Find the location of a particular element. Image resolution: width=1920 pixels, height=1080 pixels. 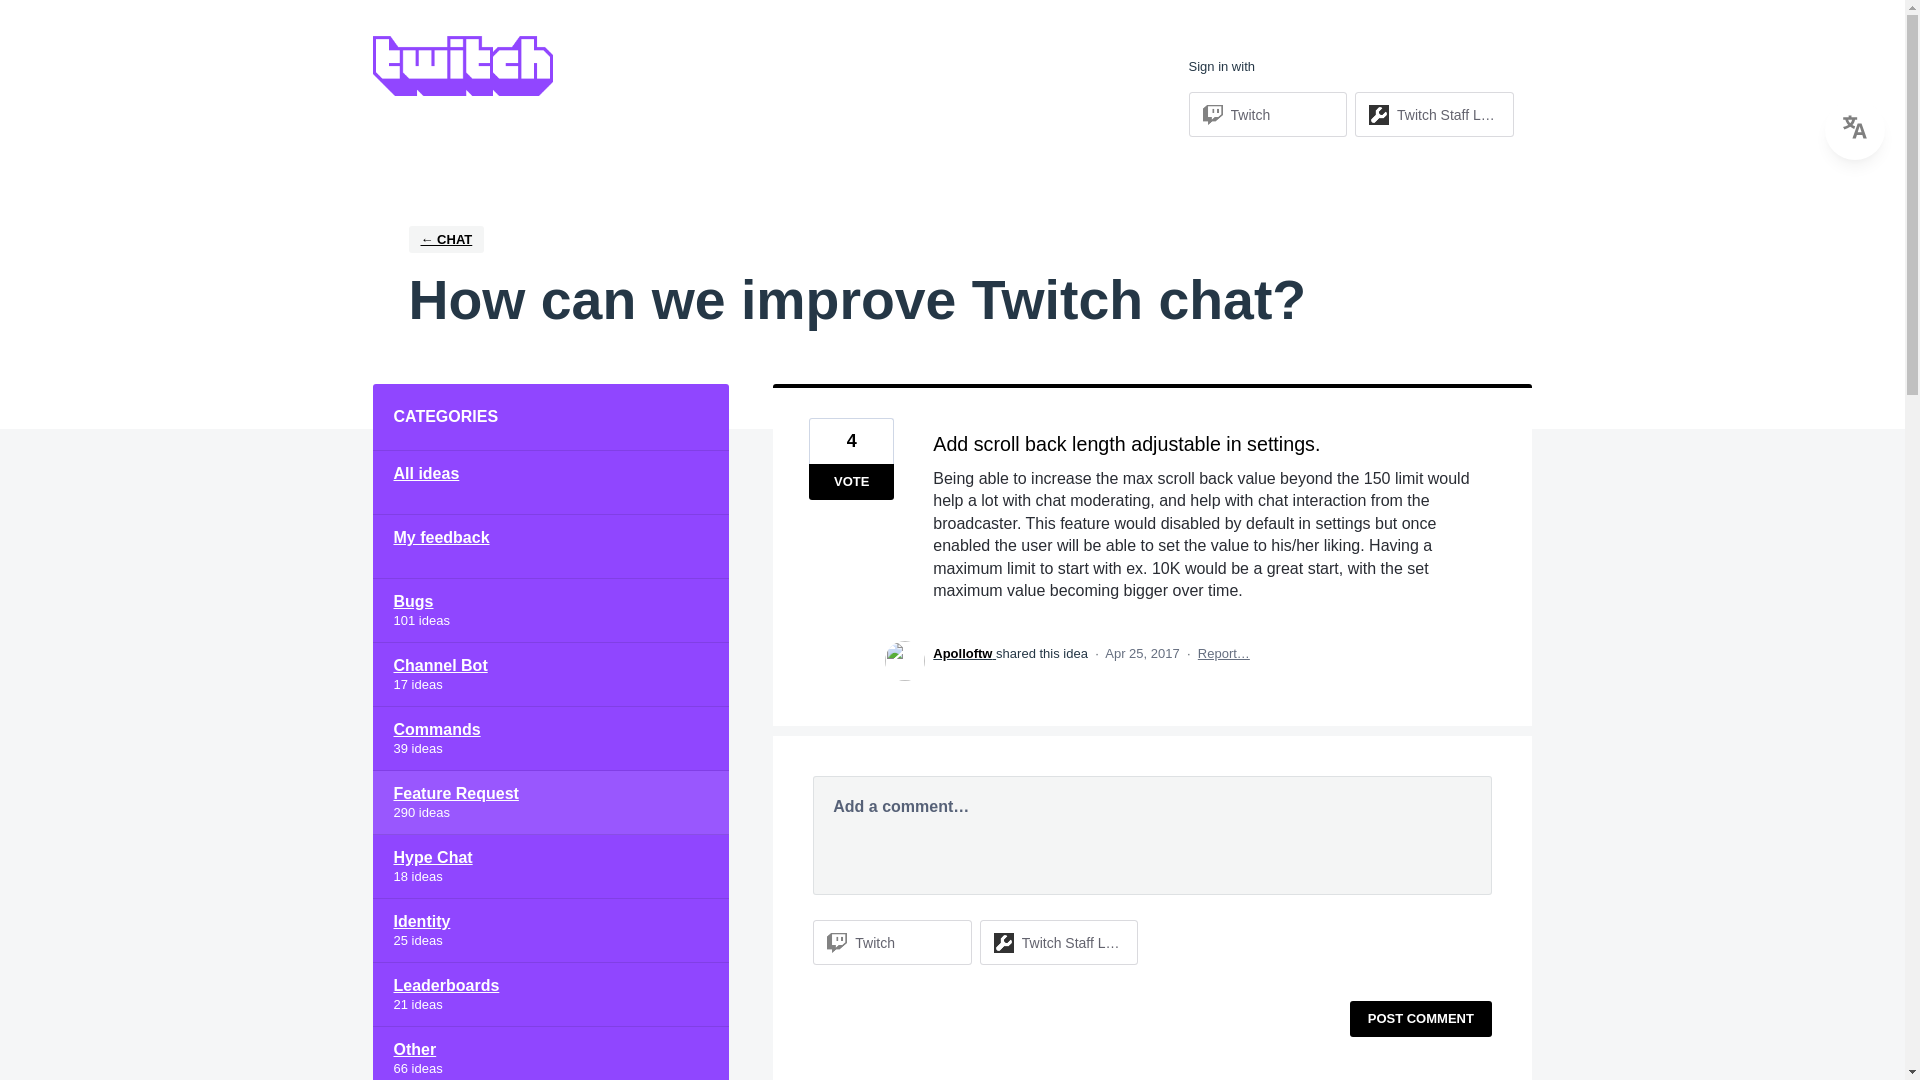

View all ideas in category Commands is located at coordinates (550, 739).